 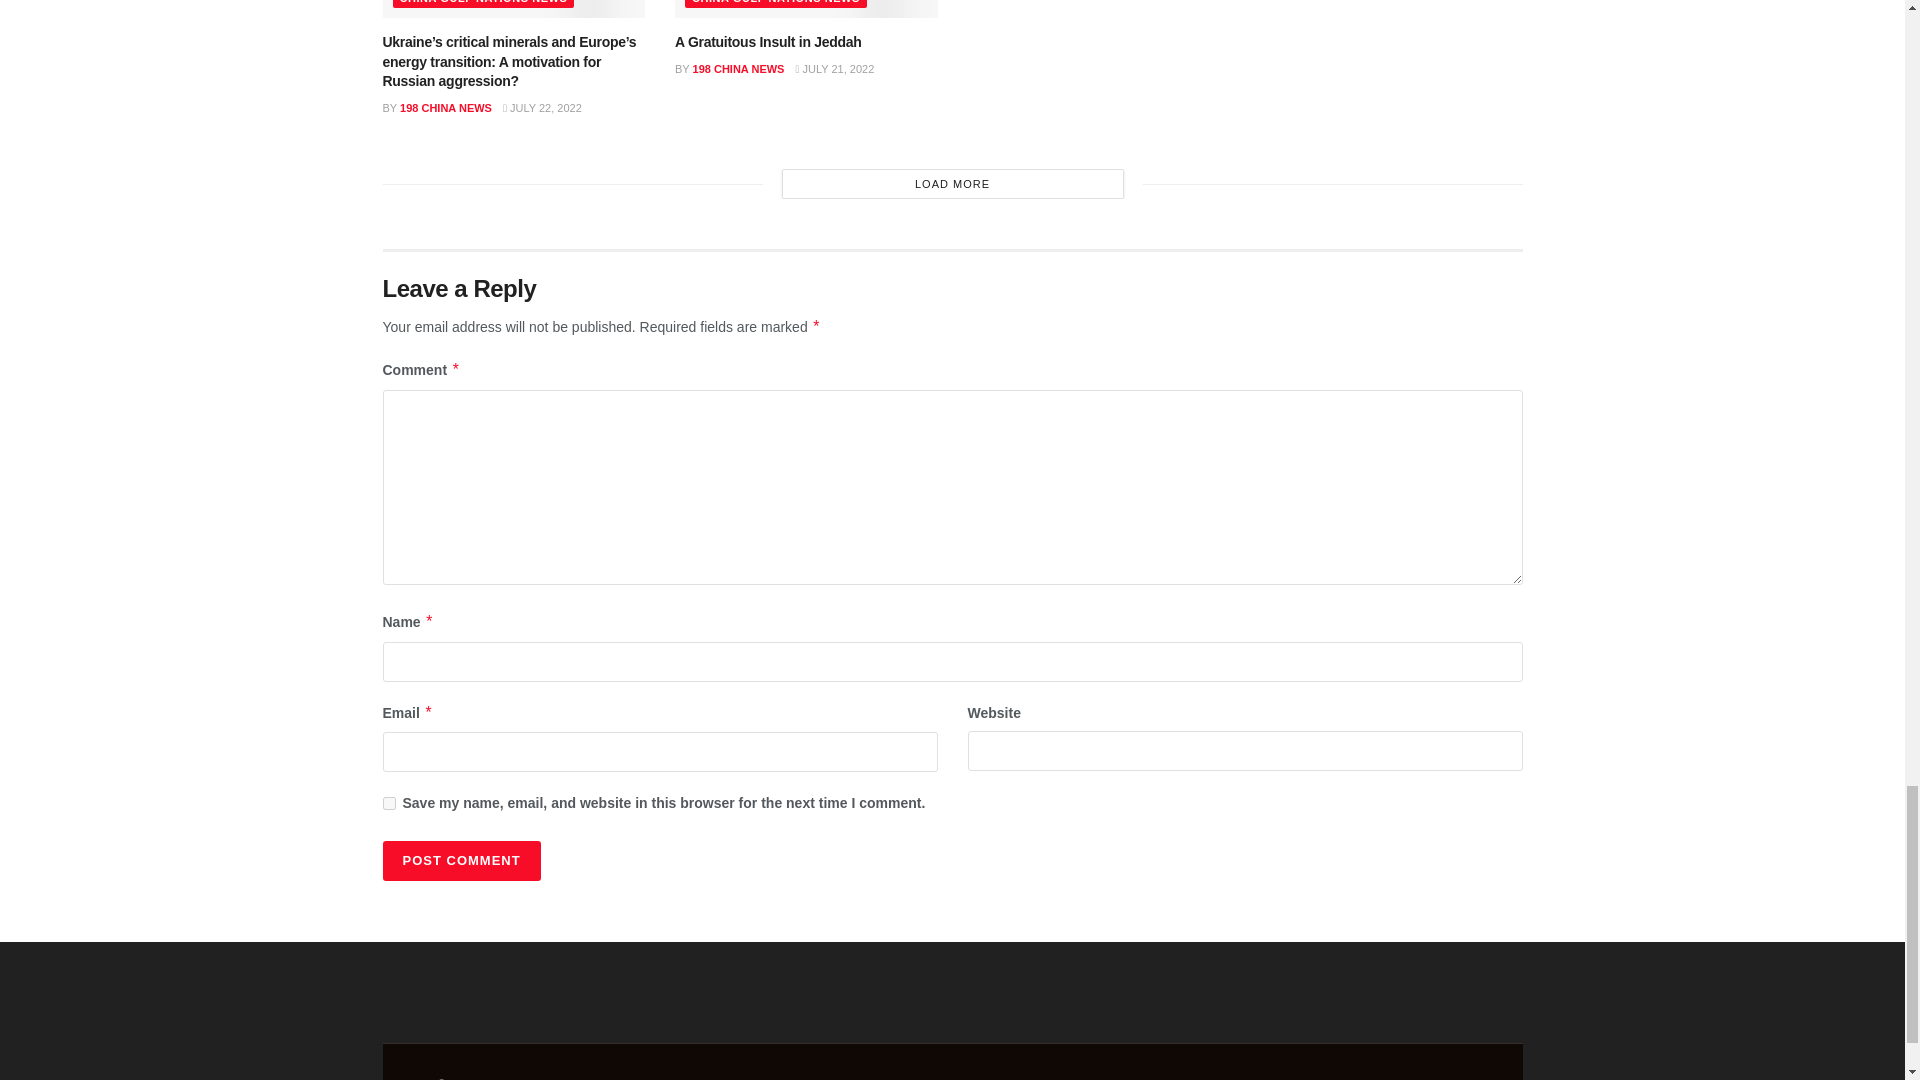 What do you see at coordinates (388, 804) in the screenshot?
I see `yes` at bounding box center [388, 804].